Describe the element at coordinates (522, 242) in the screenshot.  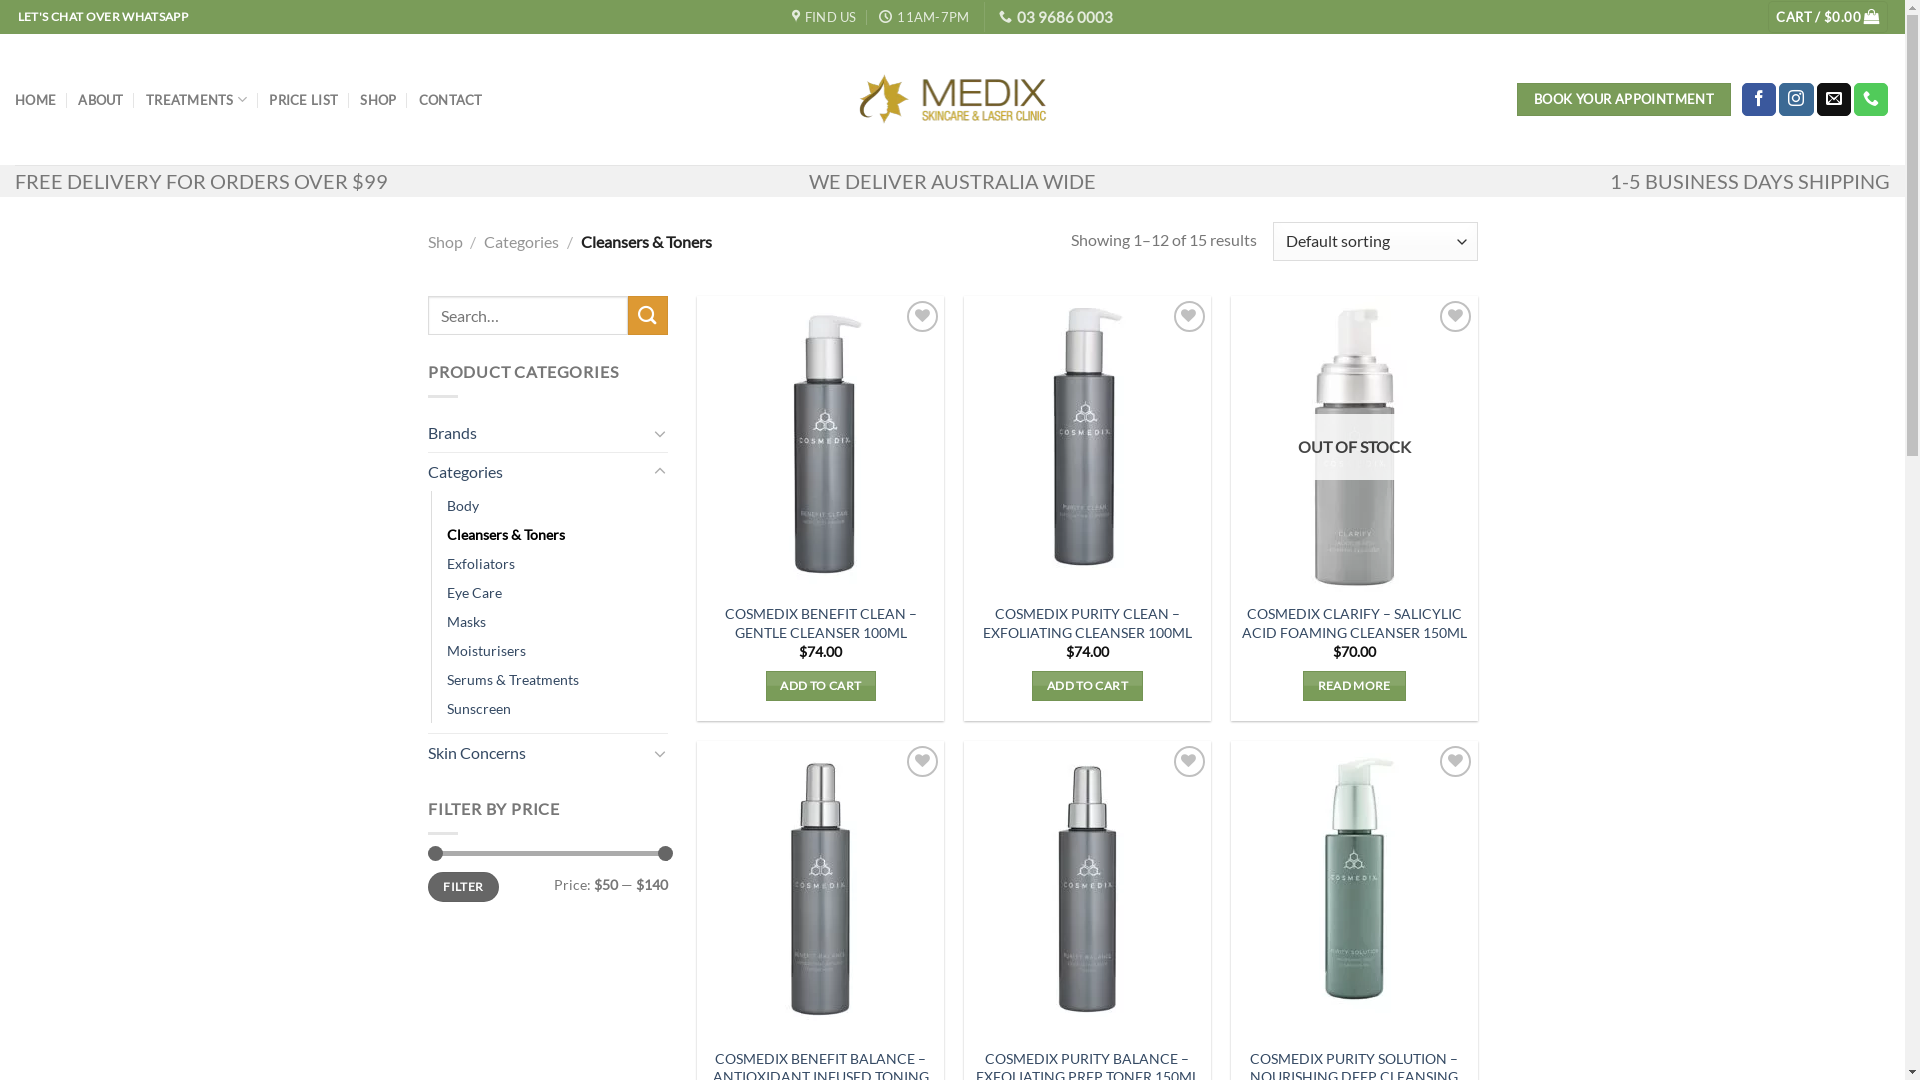
I see `Categories` at that location.